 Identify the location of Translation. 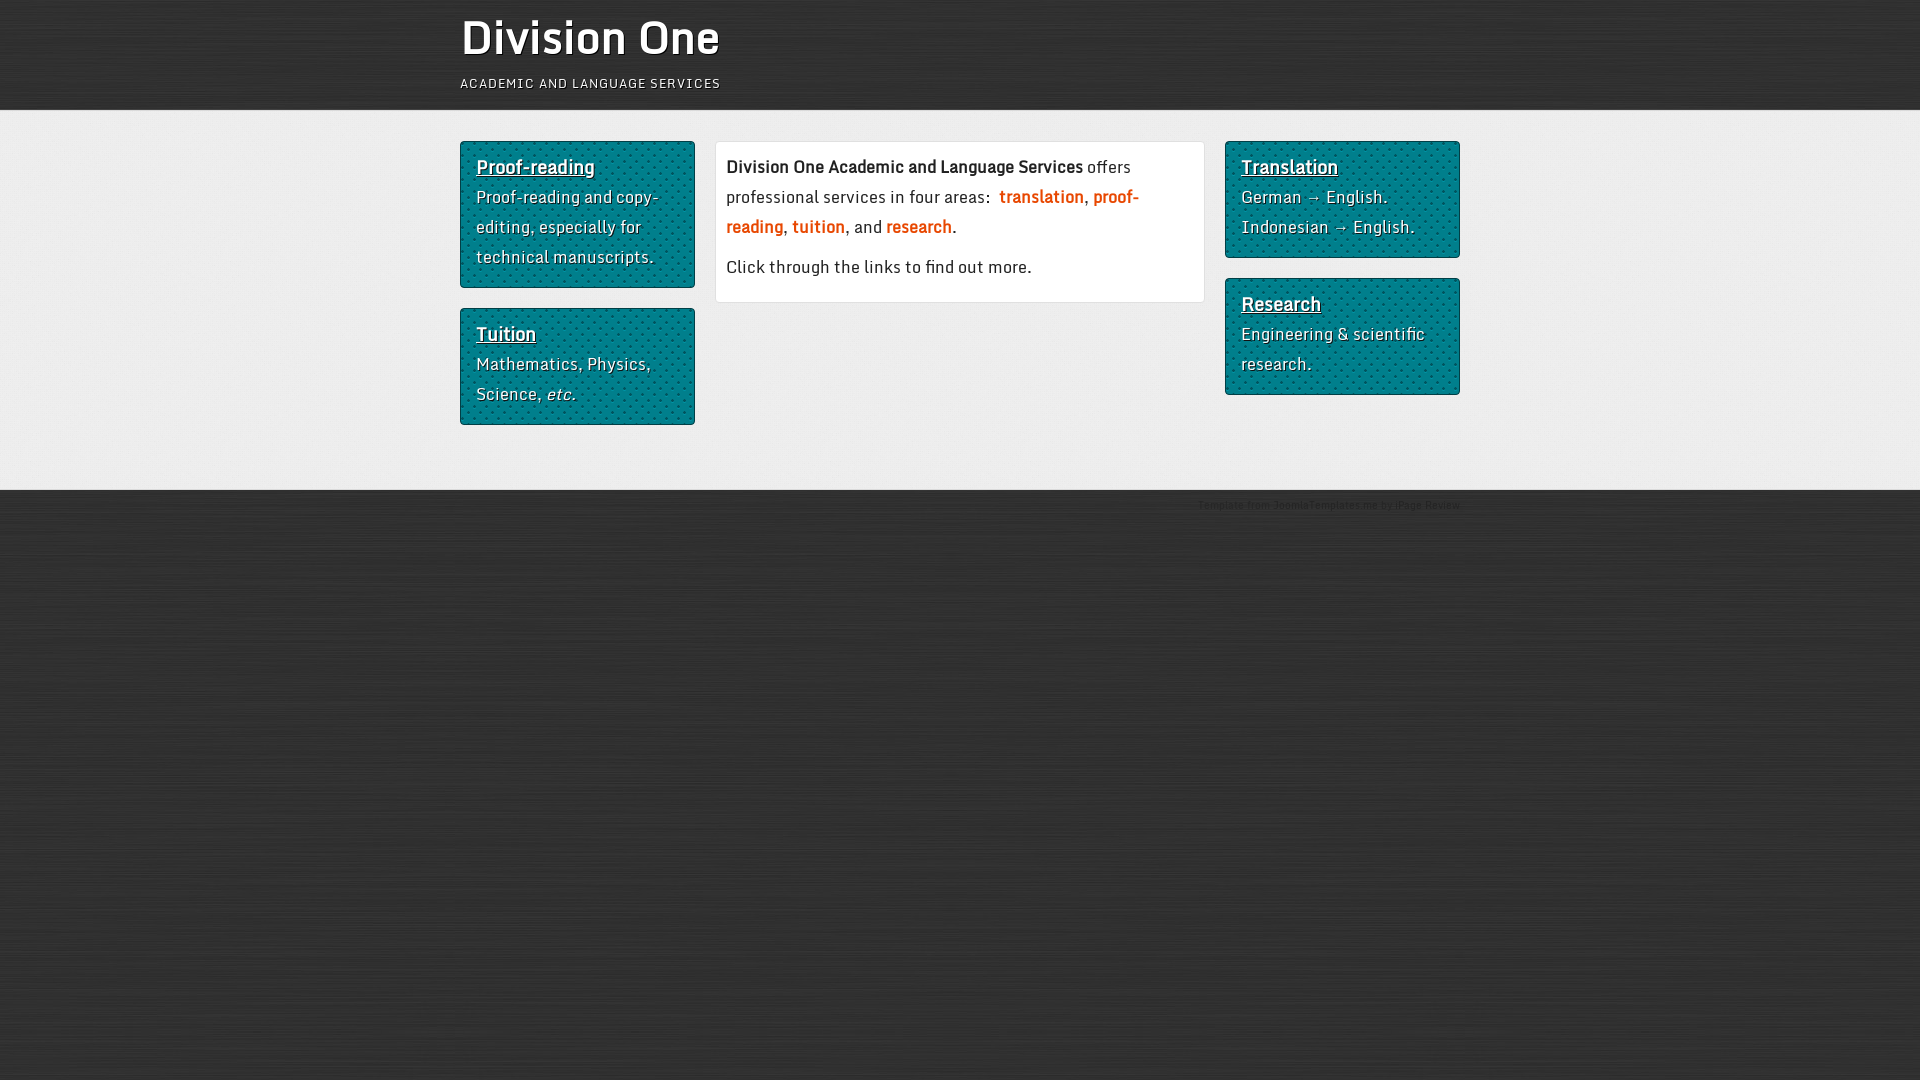
(1290, 167).